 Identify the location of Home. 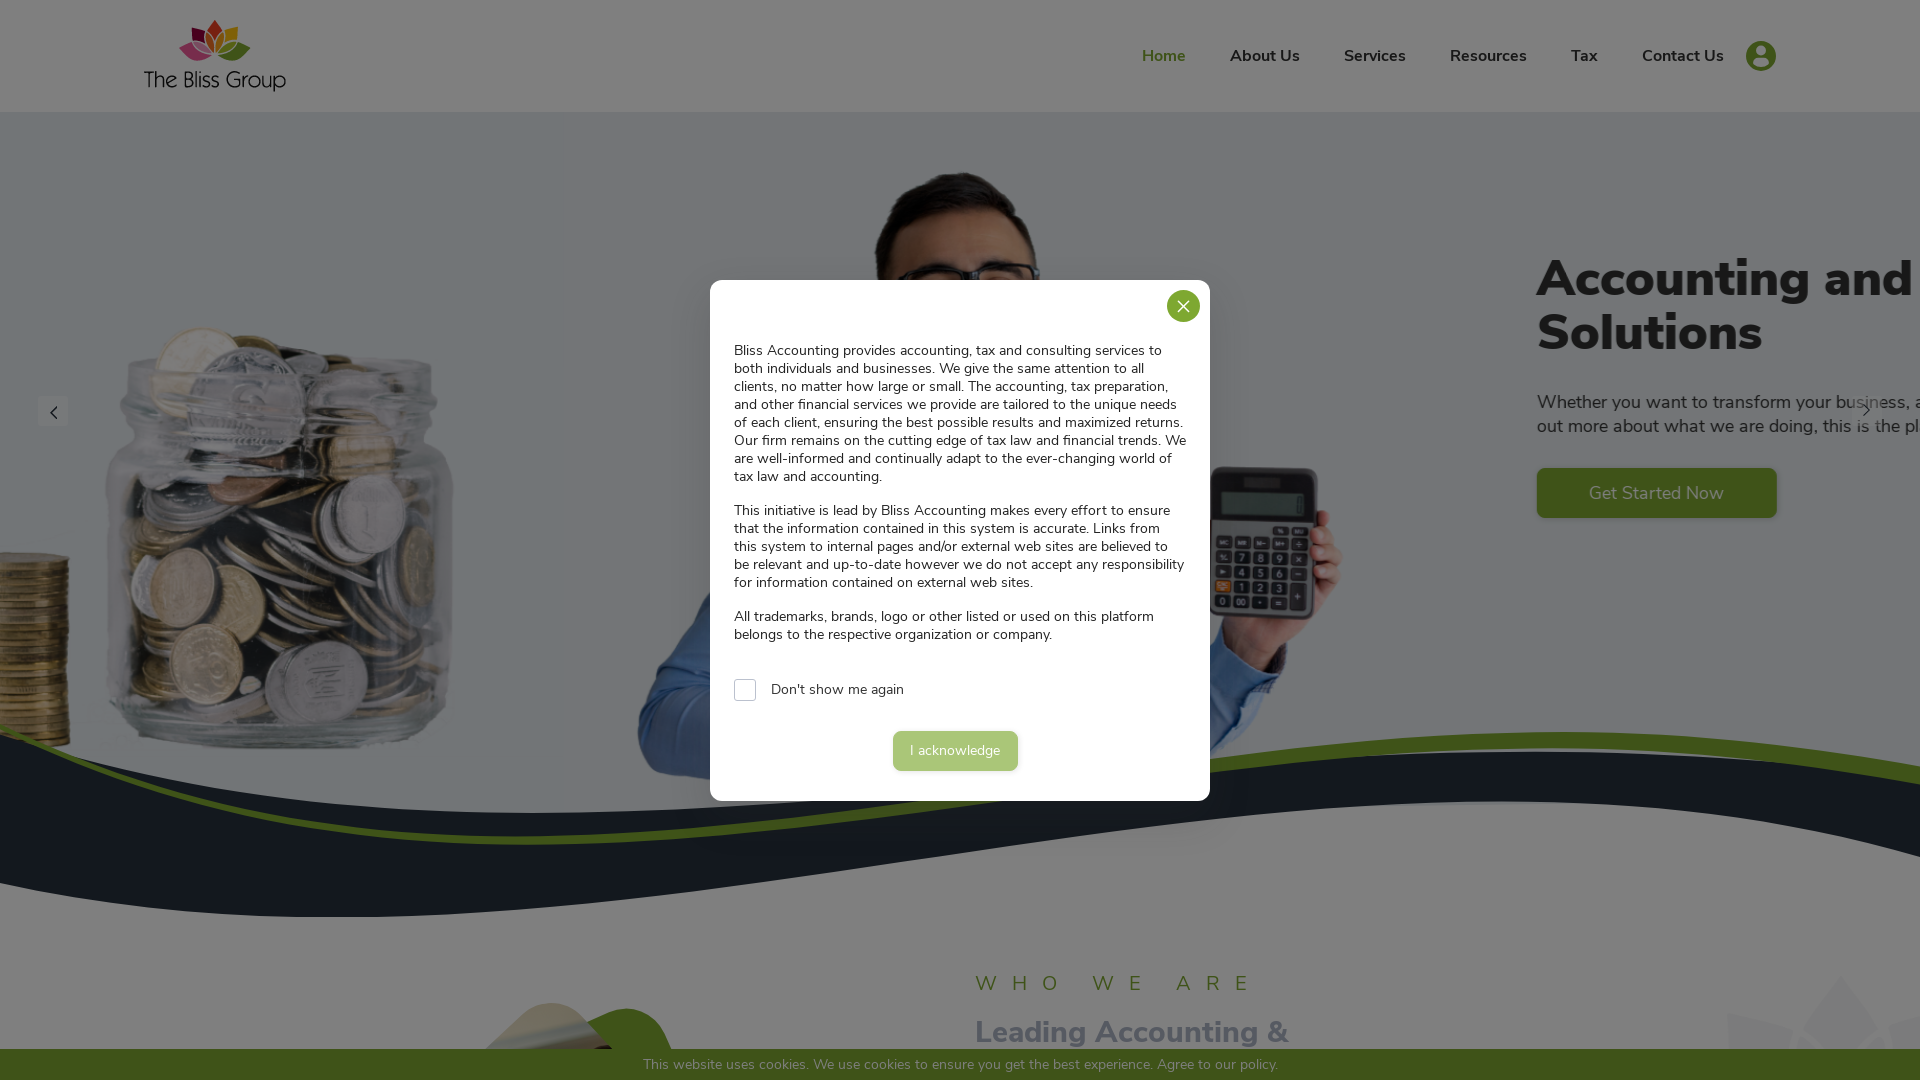
(1164, 56).